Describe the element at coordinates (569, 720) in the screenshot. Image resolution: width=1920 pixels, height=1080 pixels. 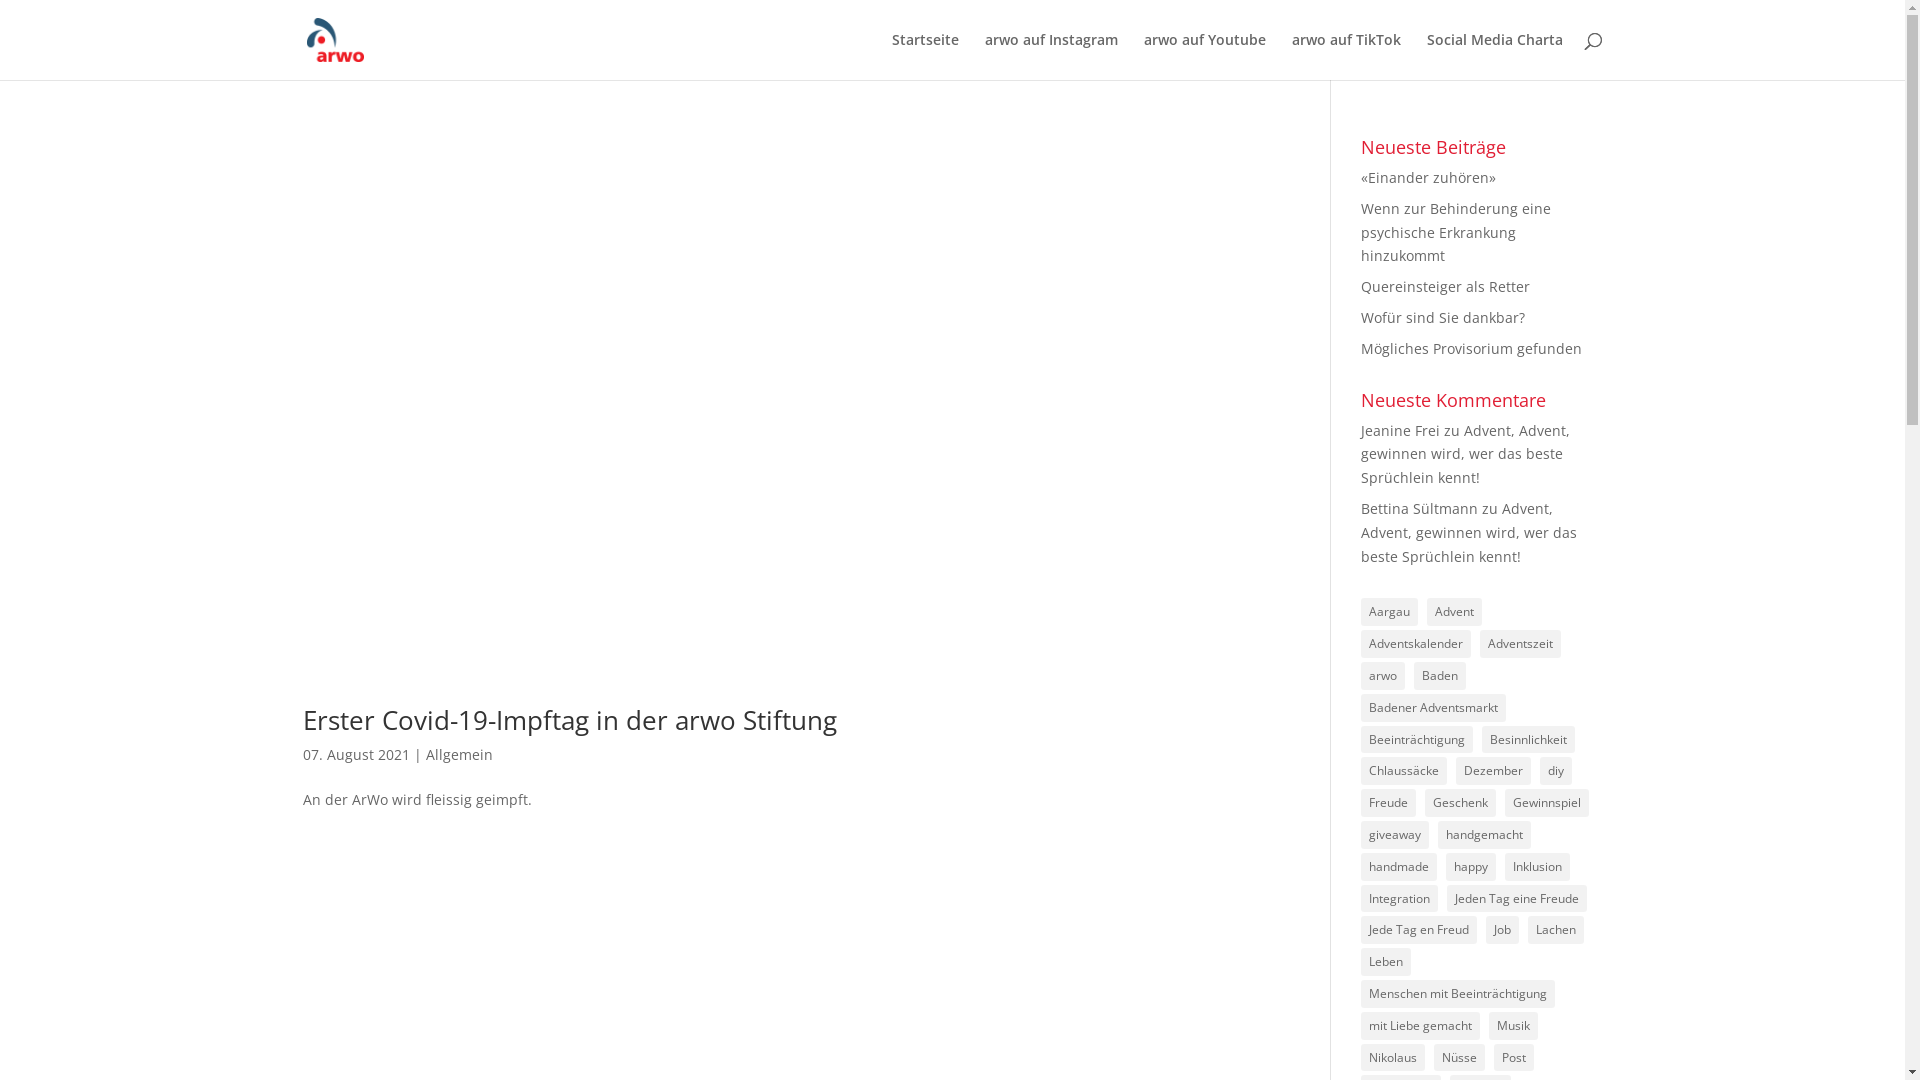
I see `Erster Covid-19-Impftag in der arwo Stiftung` at that location.